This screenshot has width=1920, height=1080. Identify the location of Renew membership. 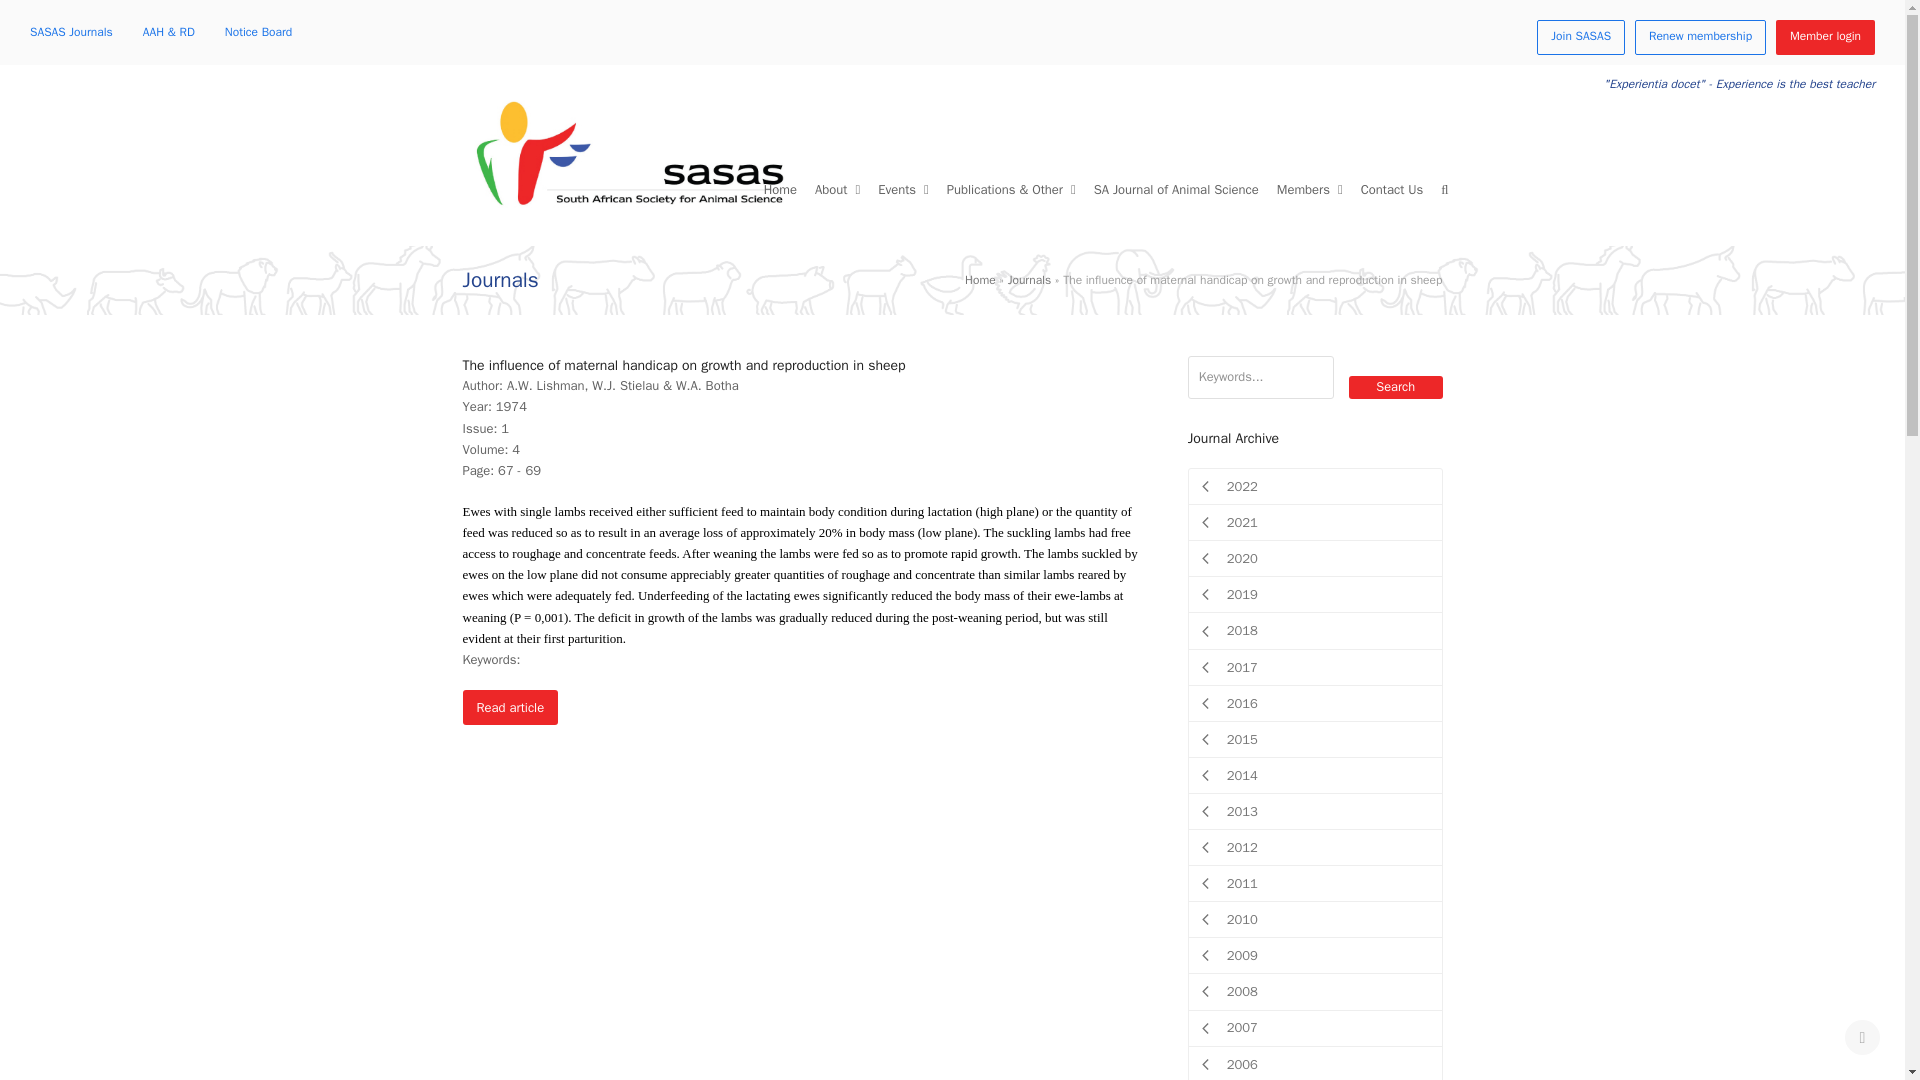
(1700, 38).